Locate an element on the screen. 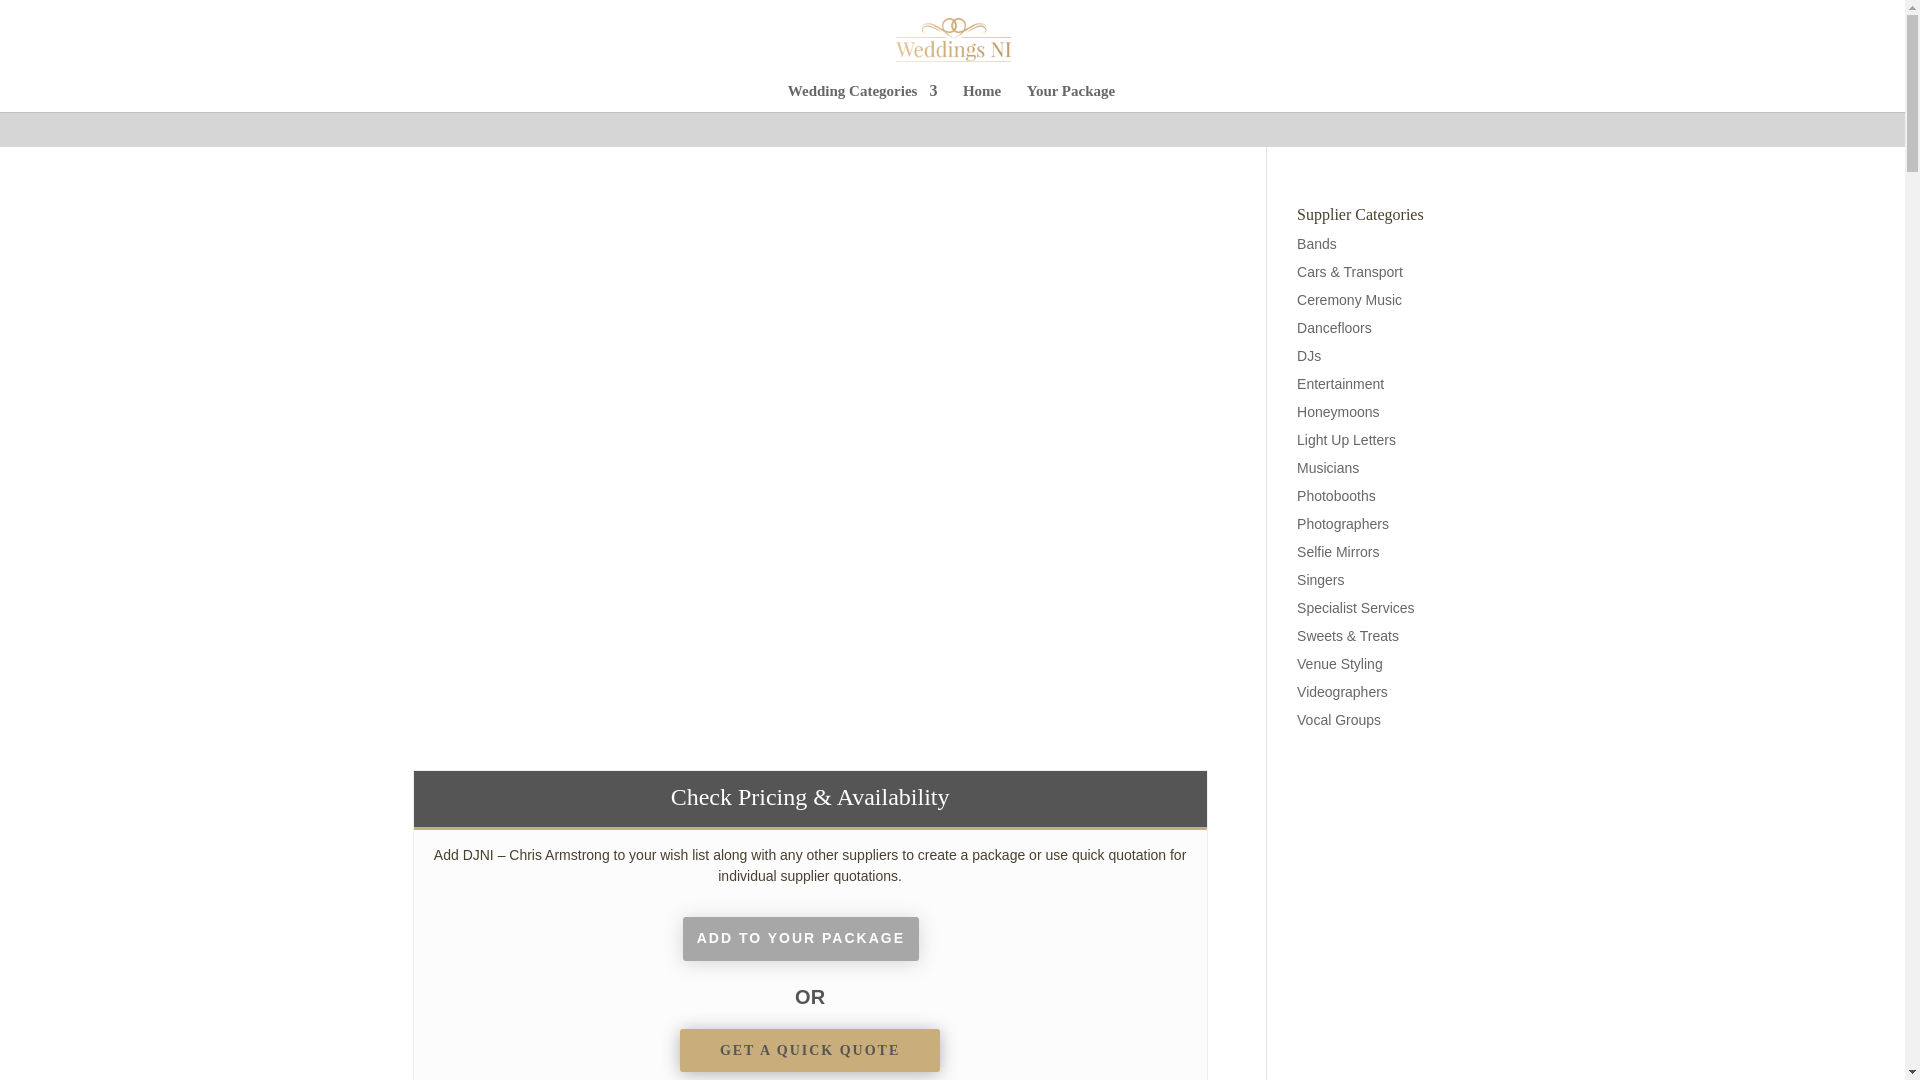 This screenshot has width=1920, height=1080. Your Package is located at coordinates (1071, 98).